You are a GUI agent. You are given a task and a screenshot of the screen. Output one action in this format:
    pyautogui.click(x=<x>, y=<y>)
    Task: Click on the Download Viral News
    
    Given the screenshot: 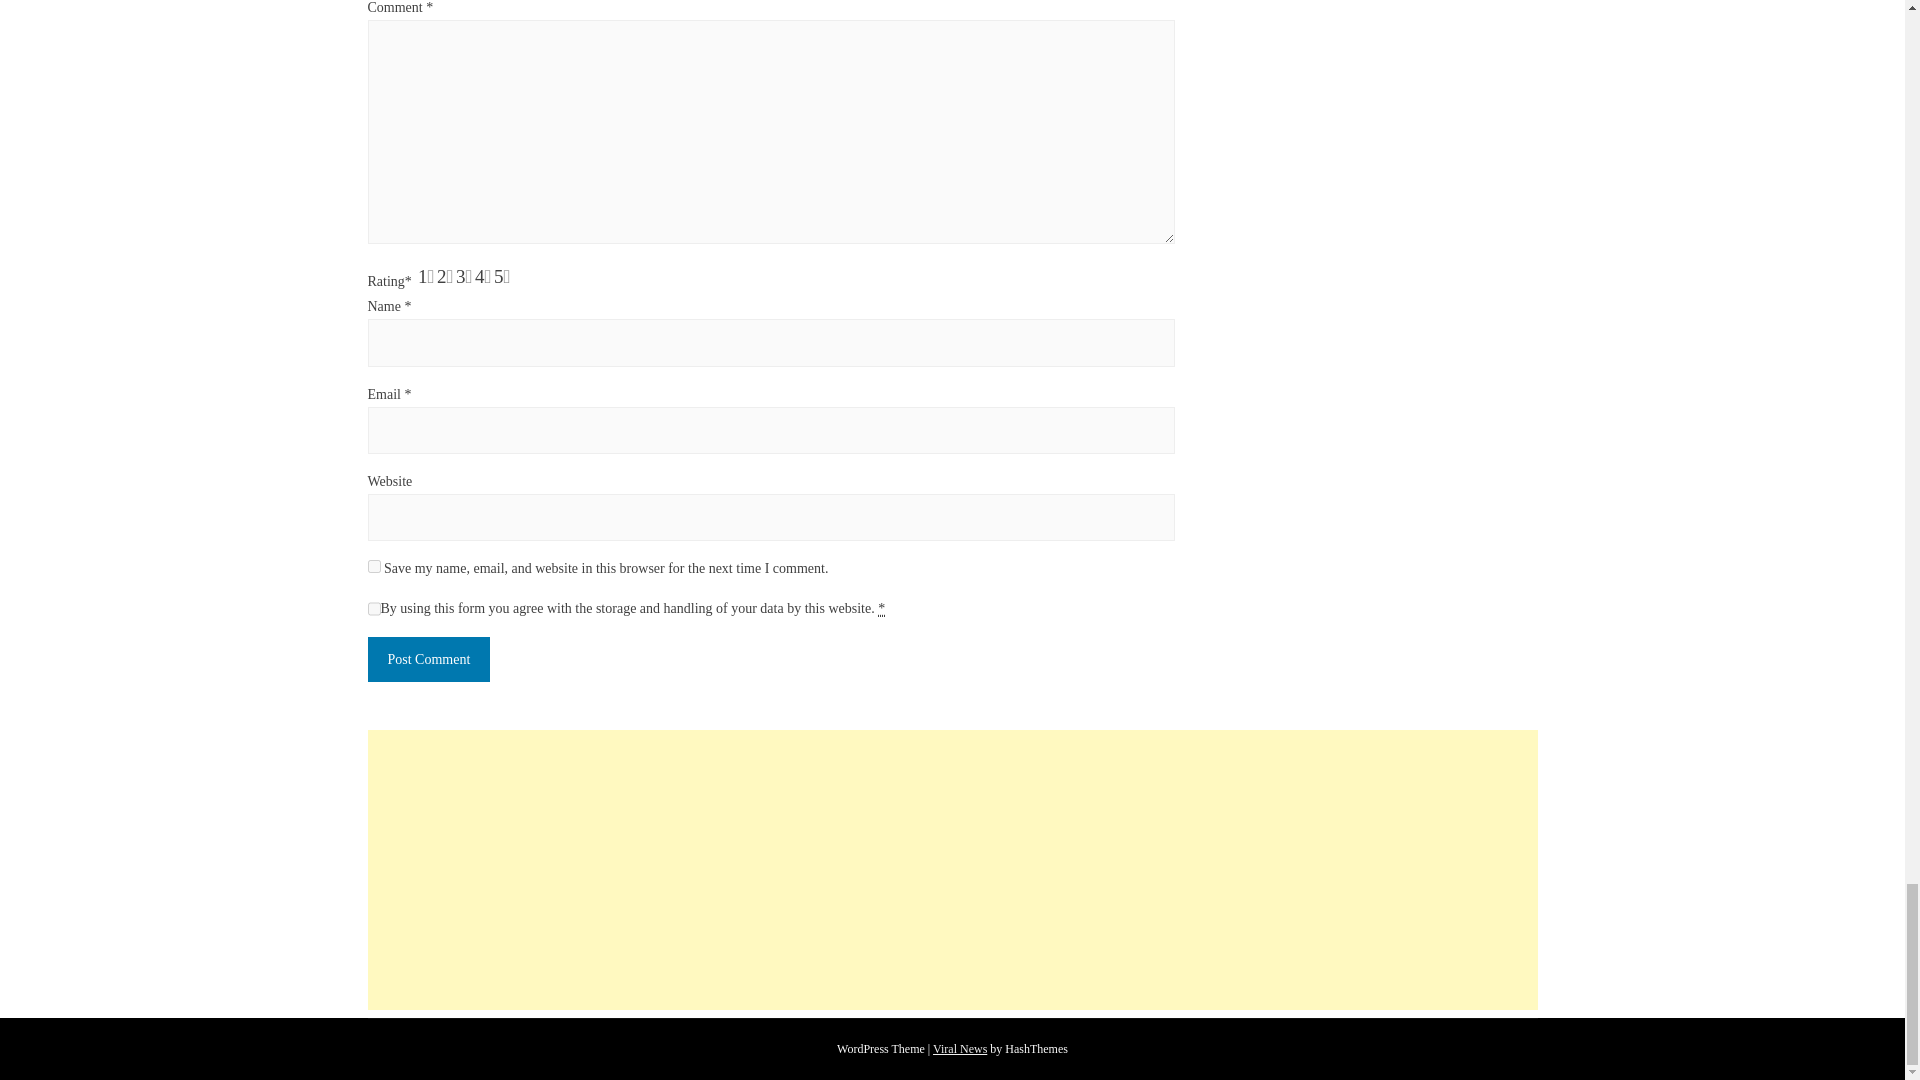 What is the action you would take?
    pyautogui.click(x=960, y=1049)
    